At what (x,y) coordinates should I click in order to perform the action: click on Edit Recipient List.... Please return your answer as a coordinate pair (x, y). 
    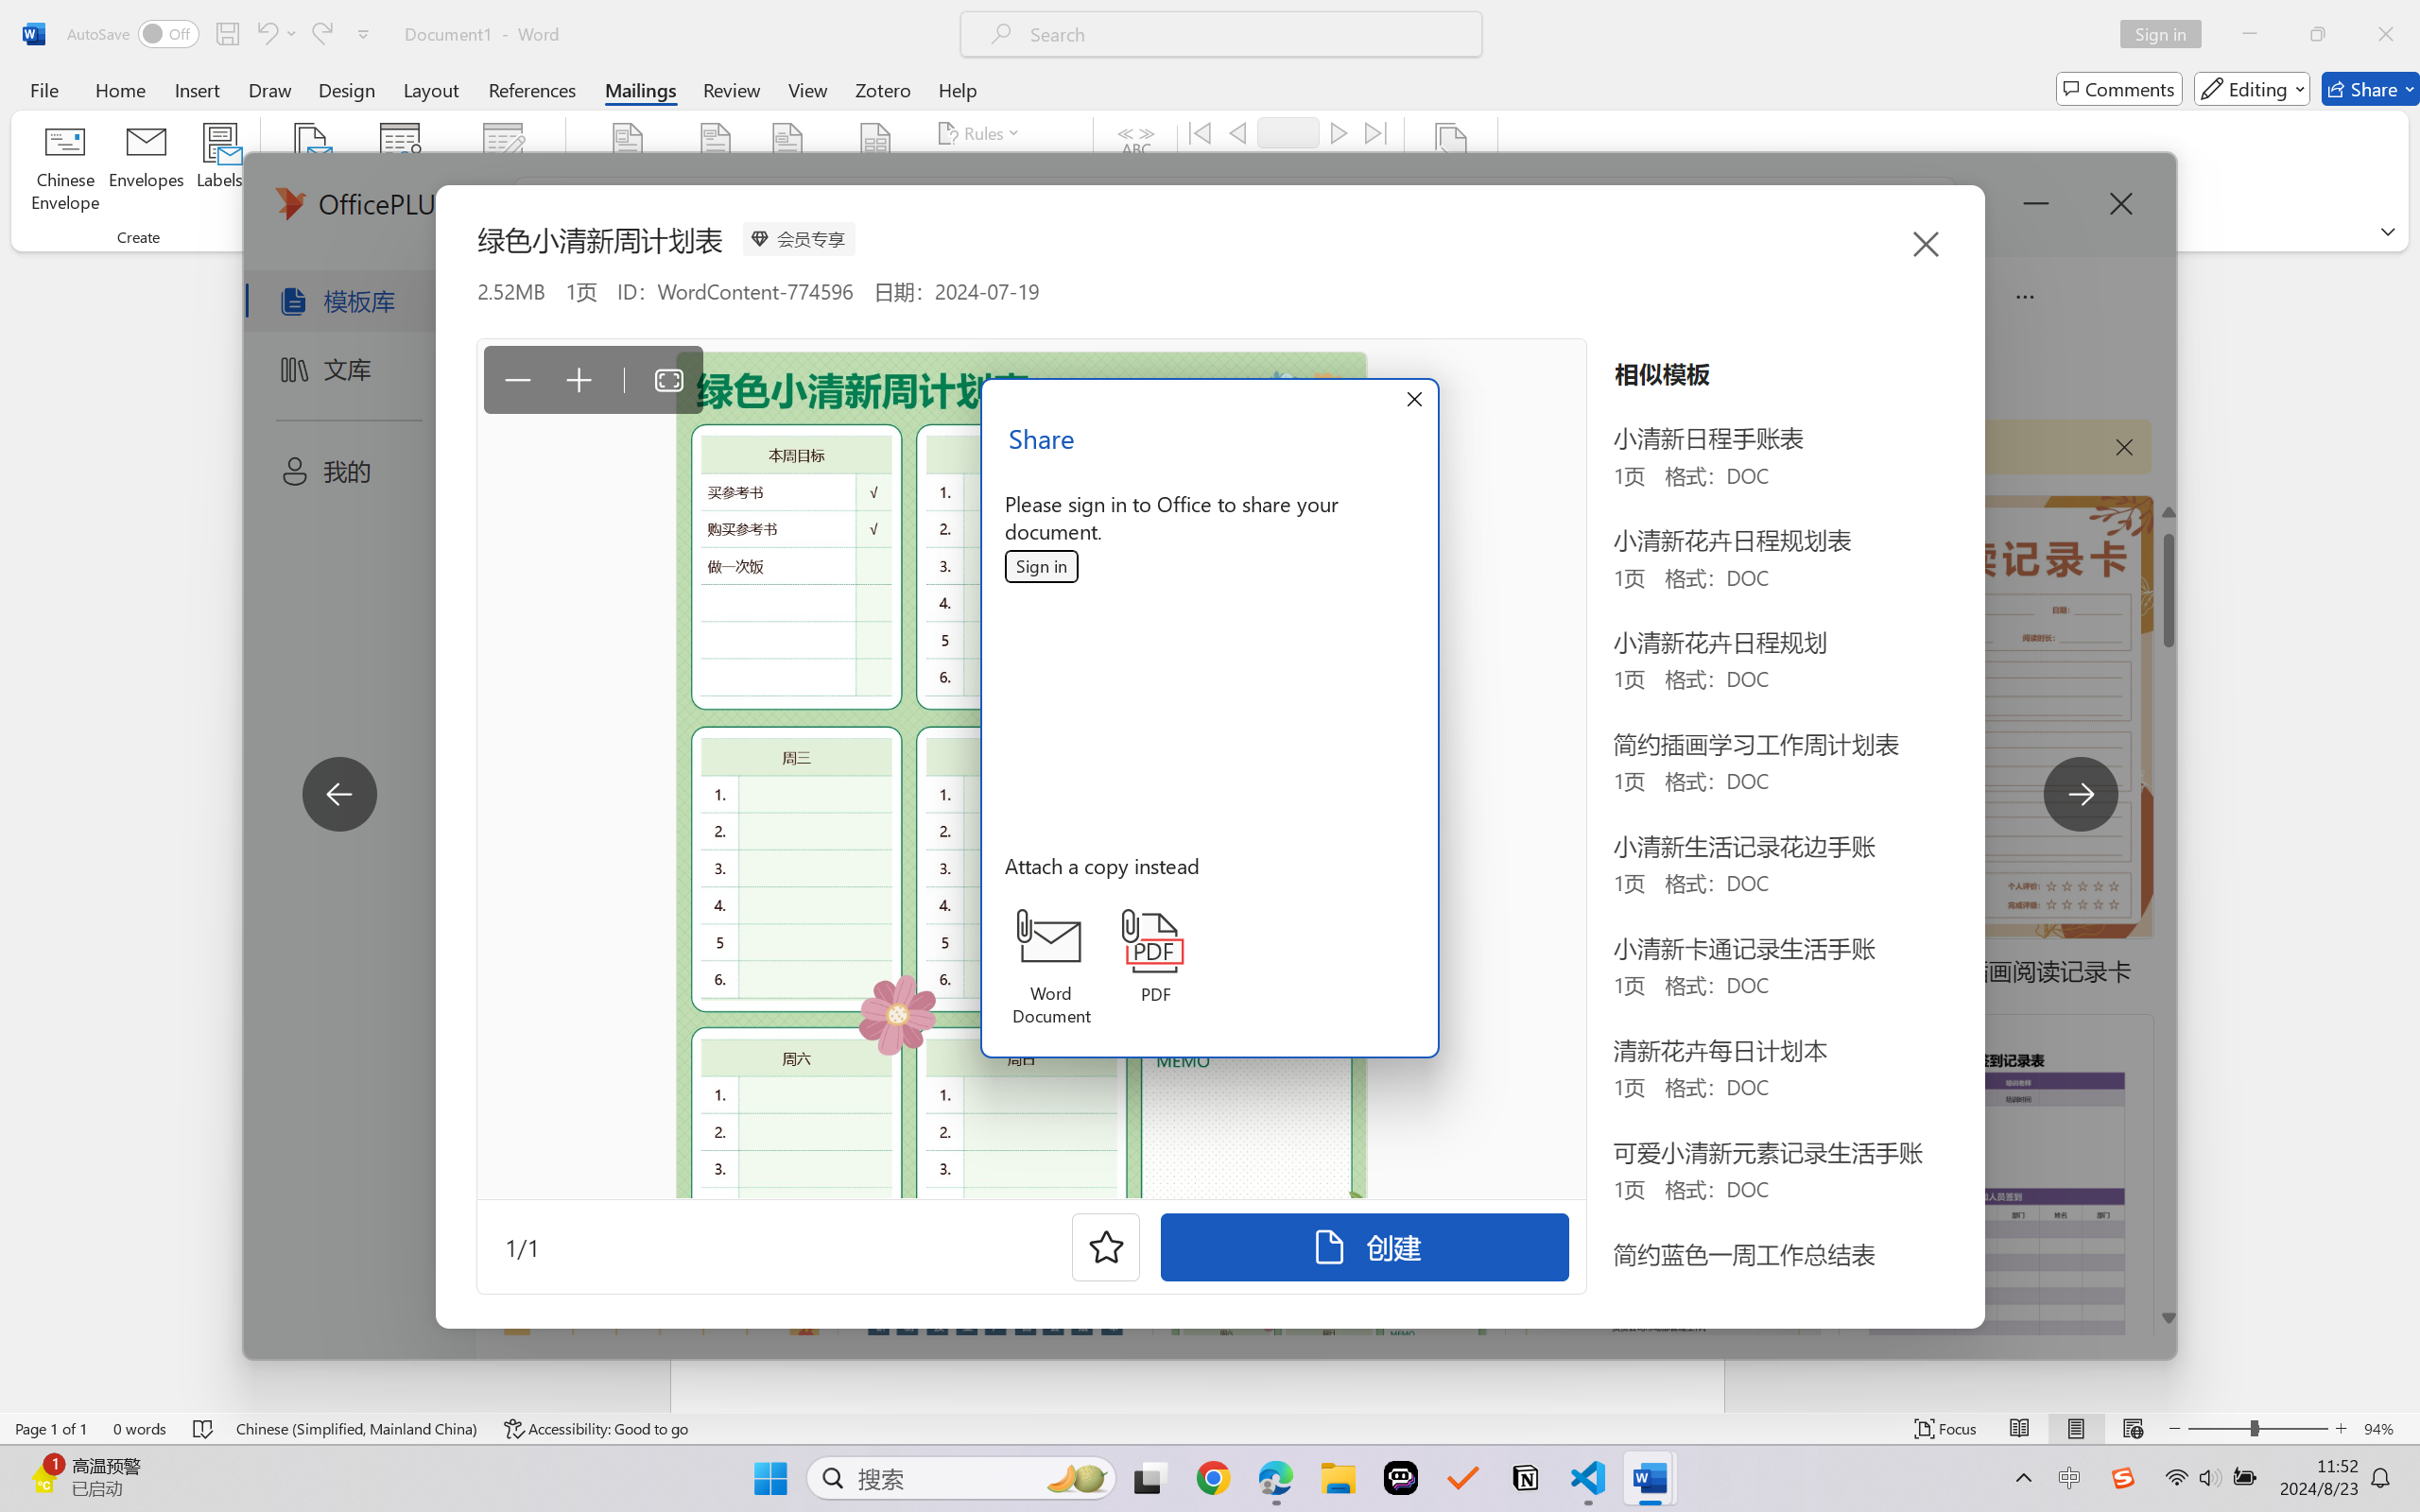
    Looking at the image, I should click on (503, 170).